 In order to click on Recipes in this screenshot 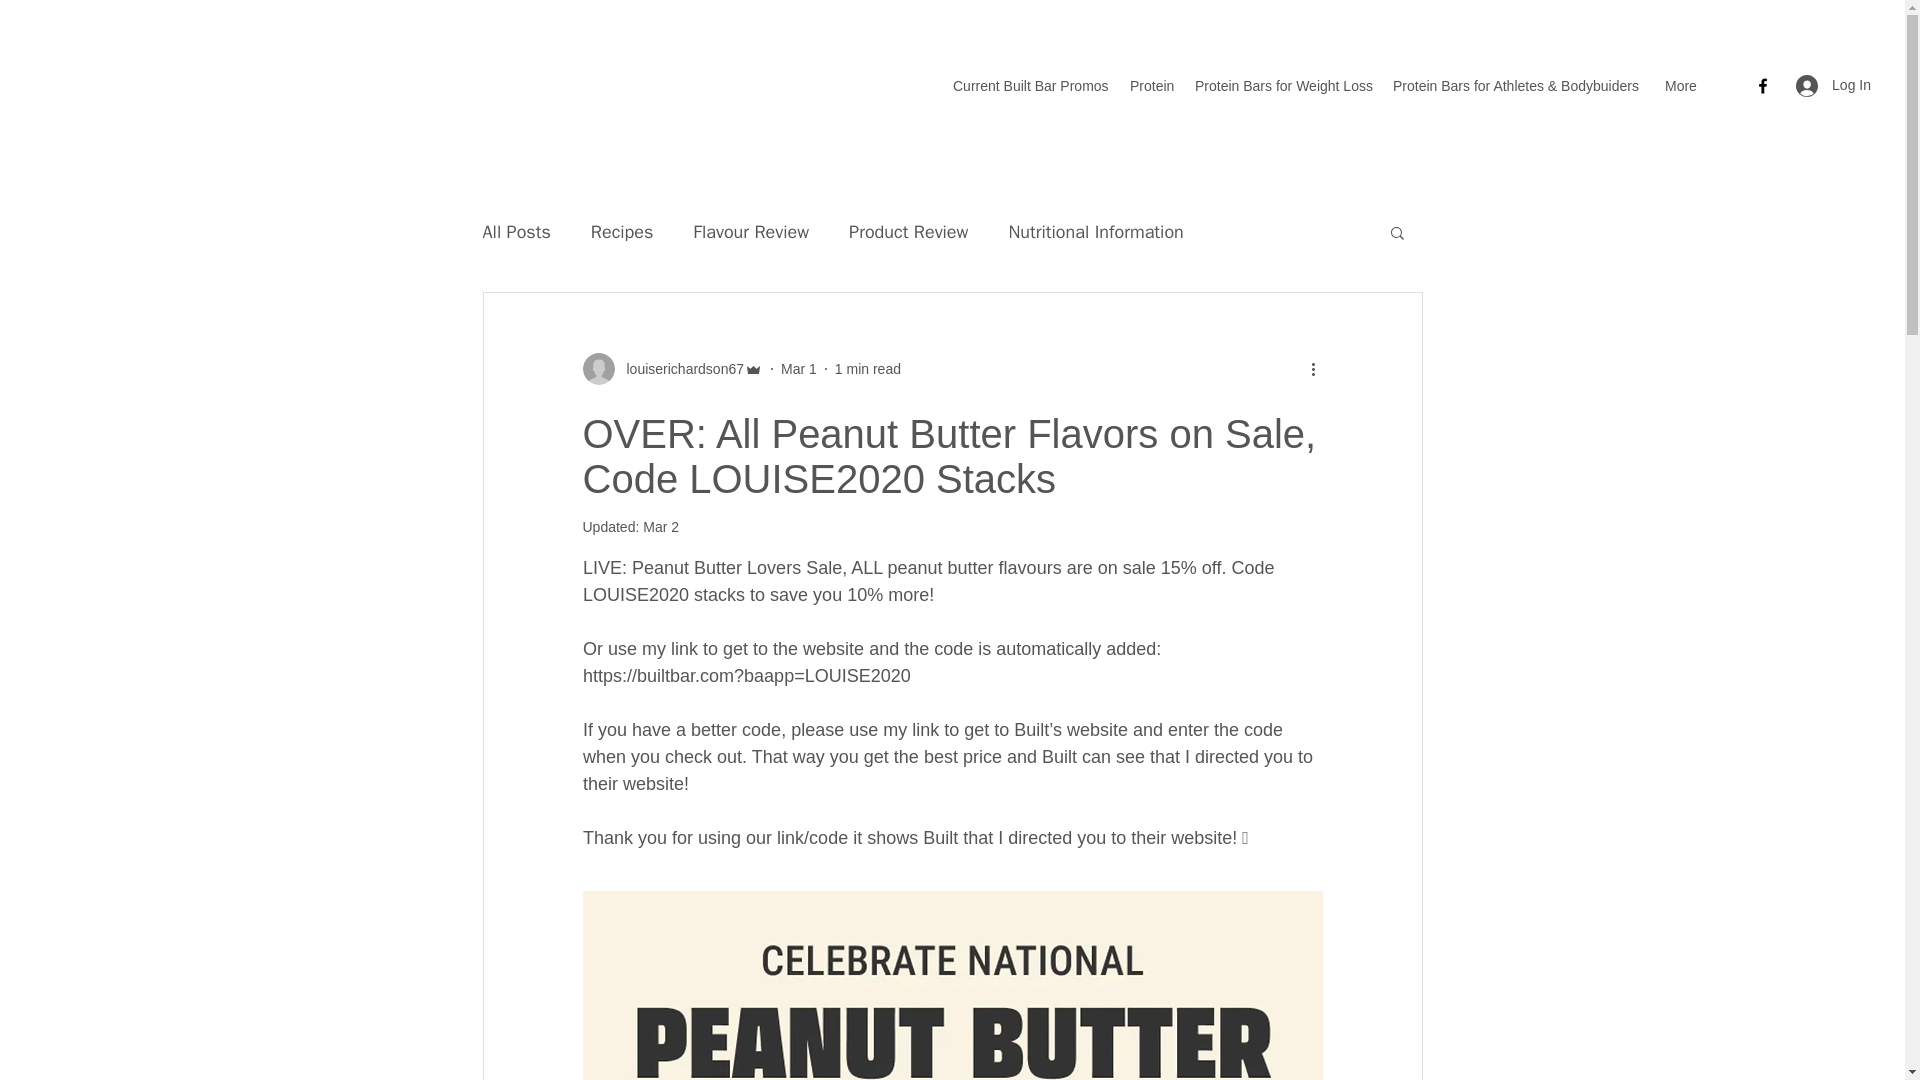, I will do `click(622, 232)`.